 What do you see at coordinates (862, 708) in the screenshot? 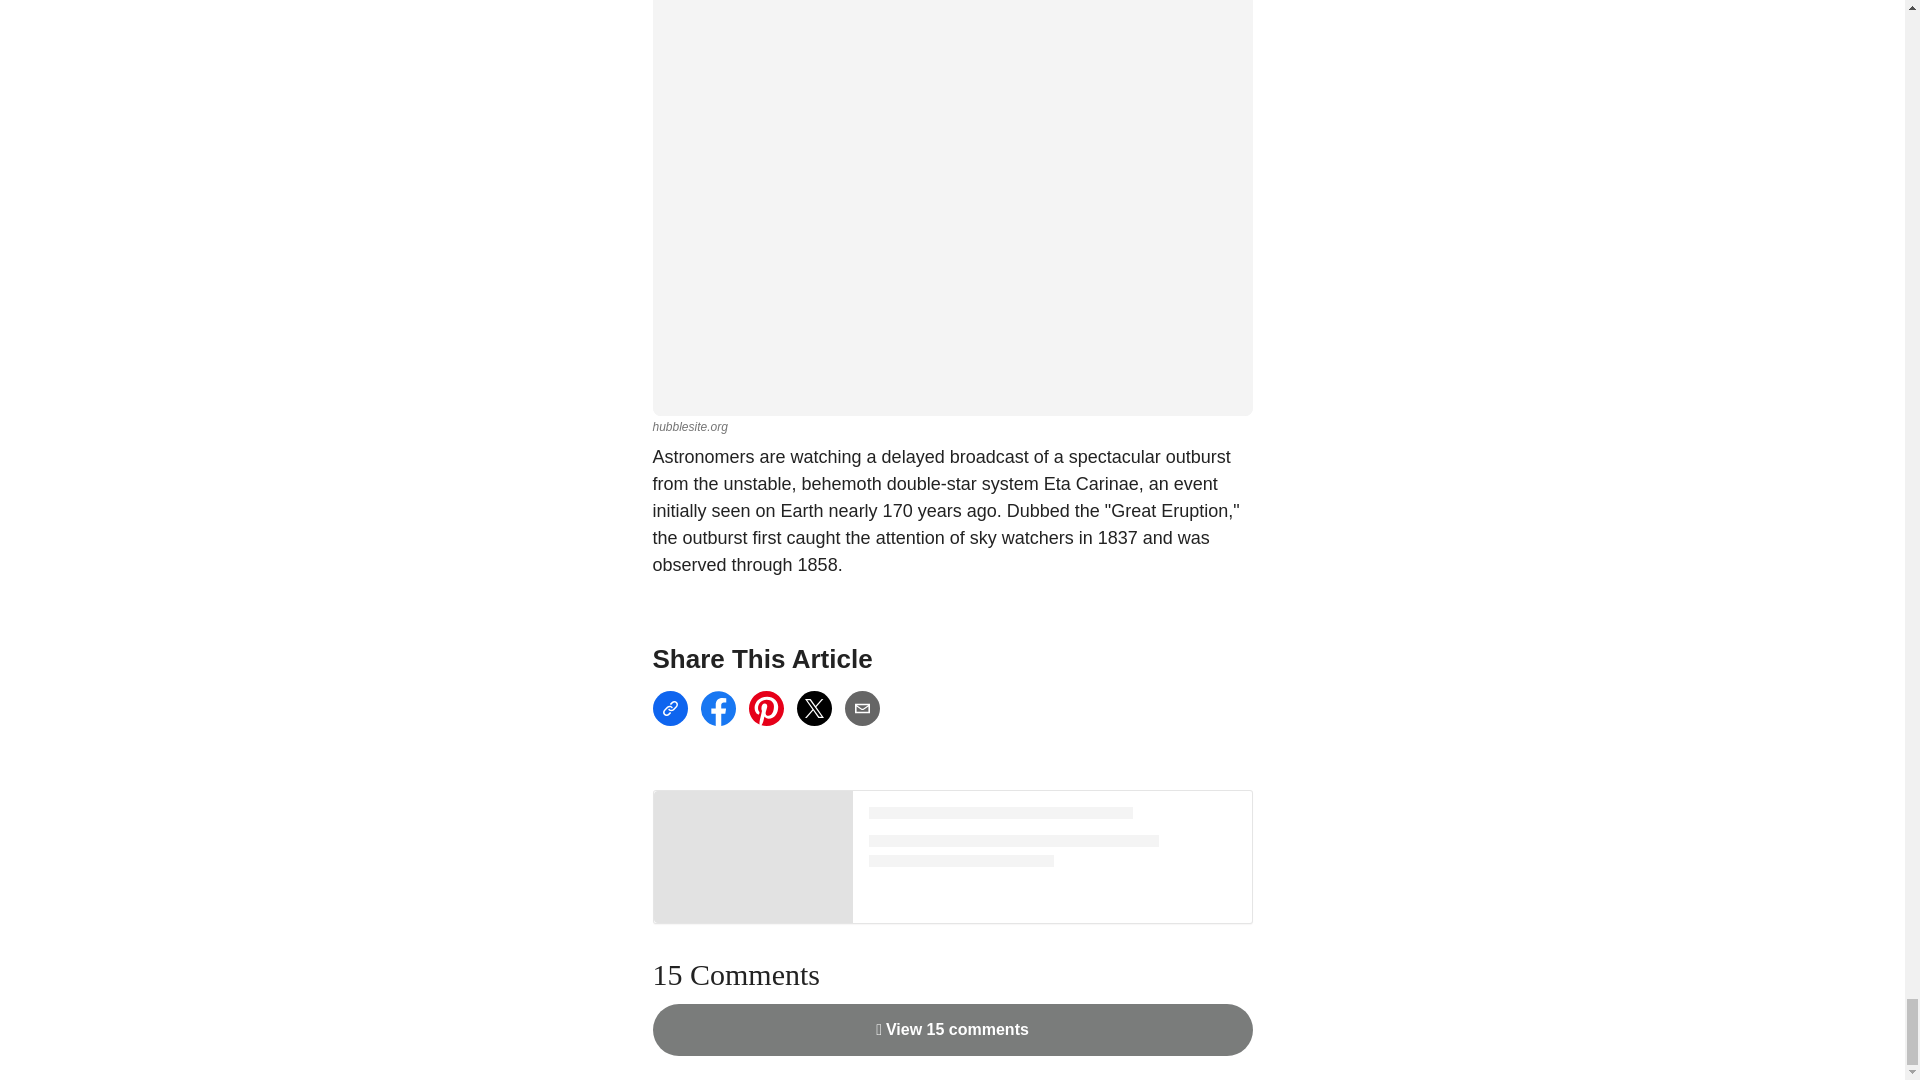
I see `Mail` at bounding box center [862, 708].